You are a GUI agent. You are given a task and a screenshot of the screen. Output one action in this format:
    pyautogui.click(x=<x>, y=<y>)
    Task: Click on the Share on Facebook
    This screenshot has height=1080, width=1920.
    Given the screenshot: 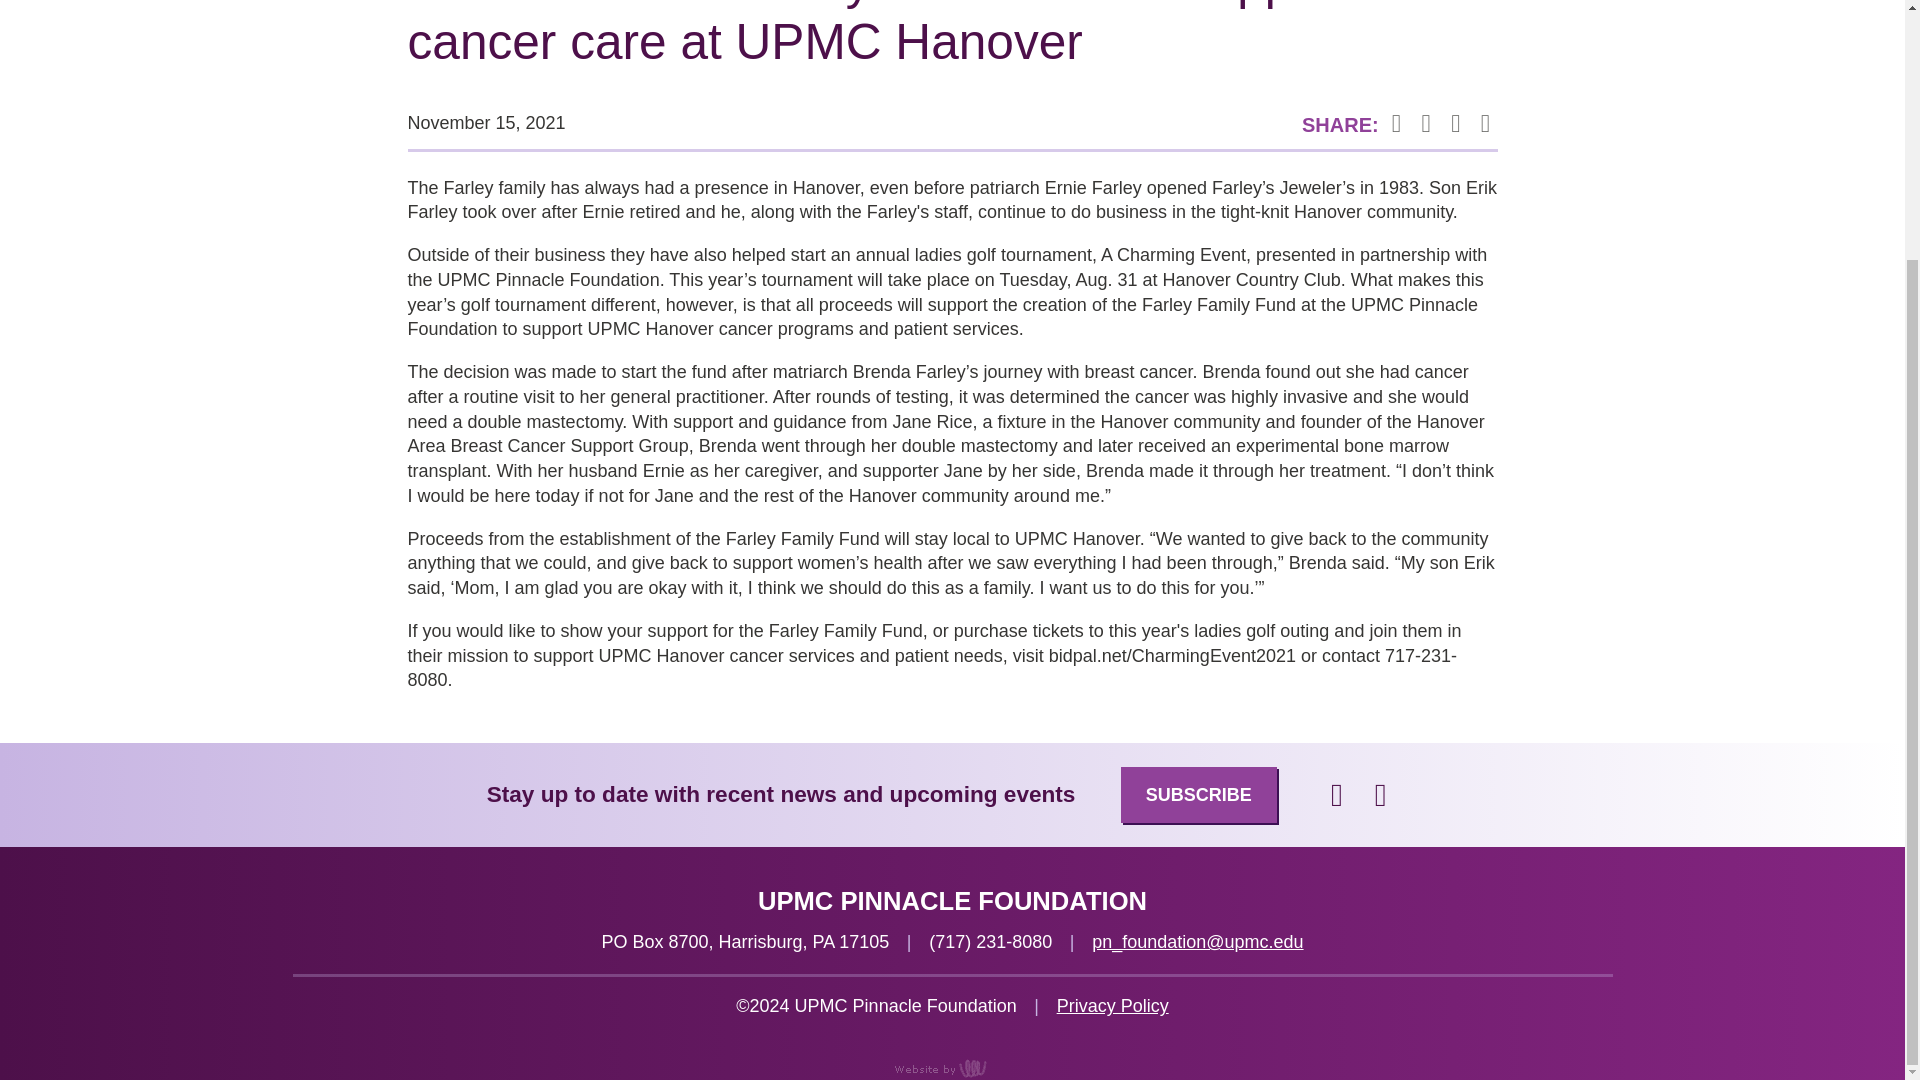 What is the action you would take?
    pyautogui.click(x=1396, y=125)
    